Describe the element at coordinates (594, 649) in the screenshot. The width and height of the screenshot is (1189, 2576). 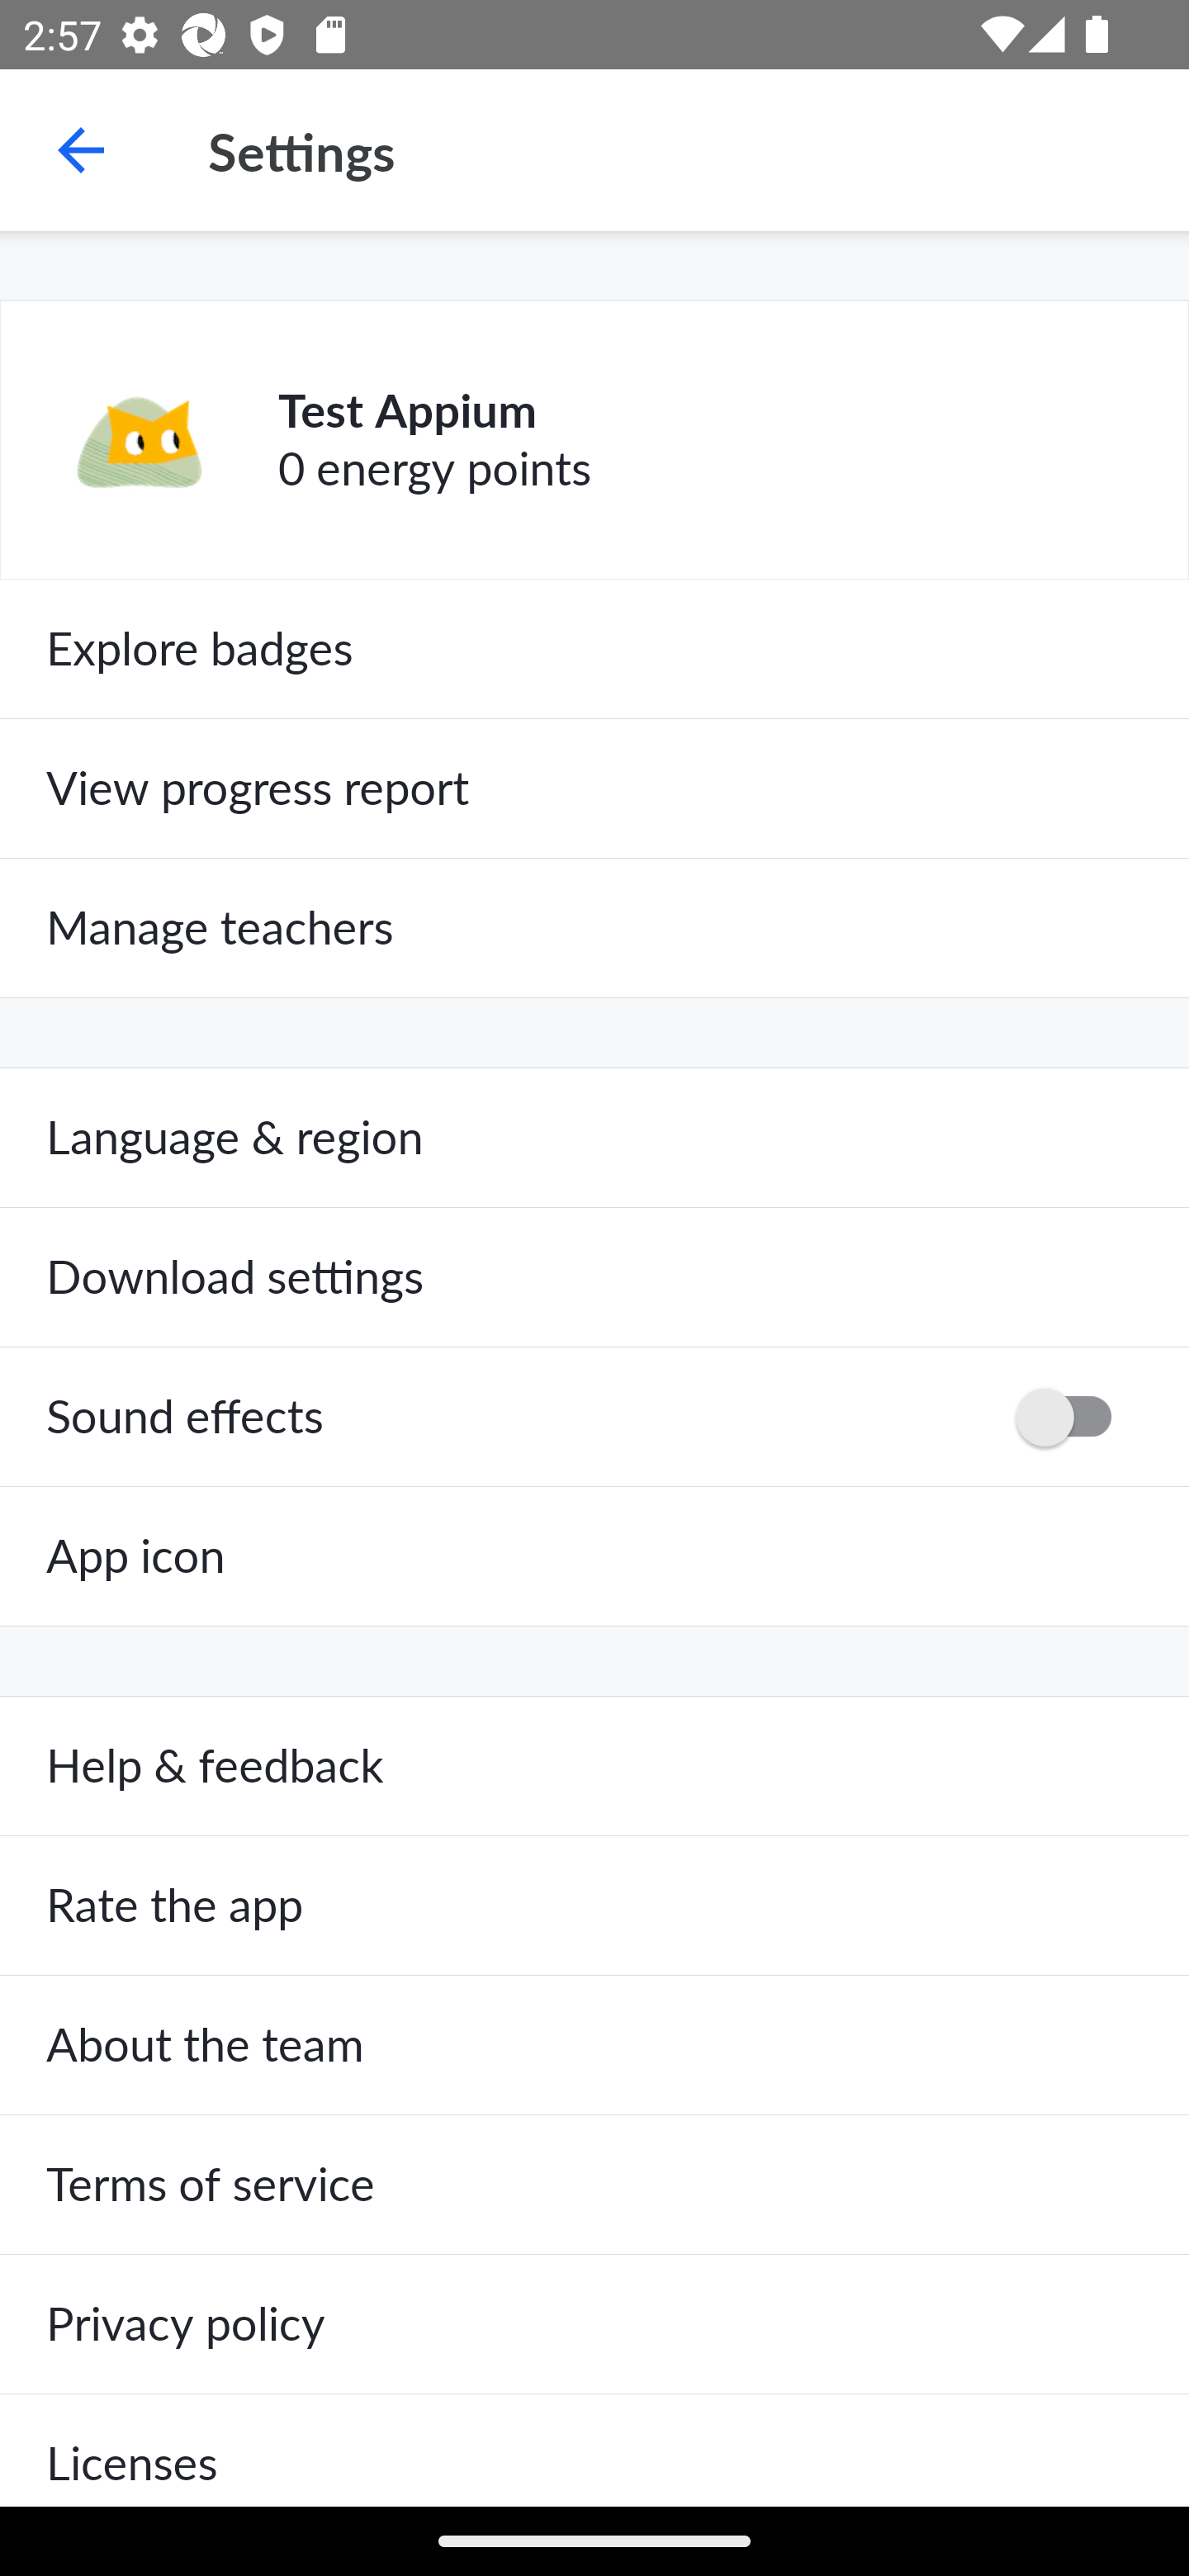
I see `Explore badges` at that location.